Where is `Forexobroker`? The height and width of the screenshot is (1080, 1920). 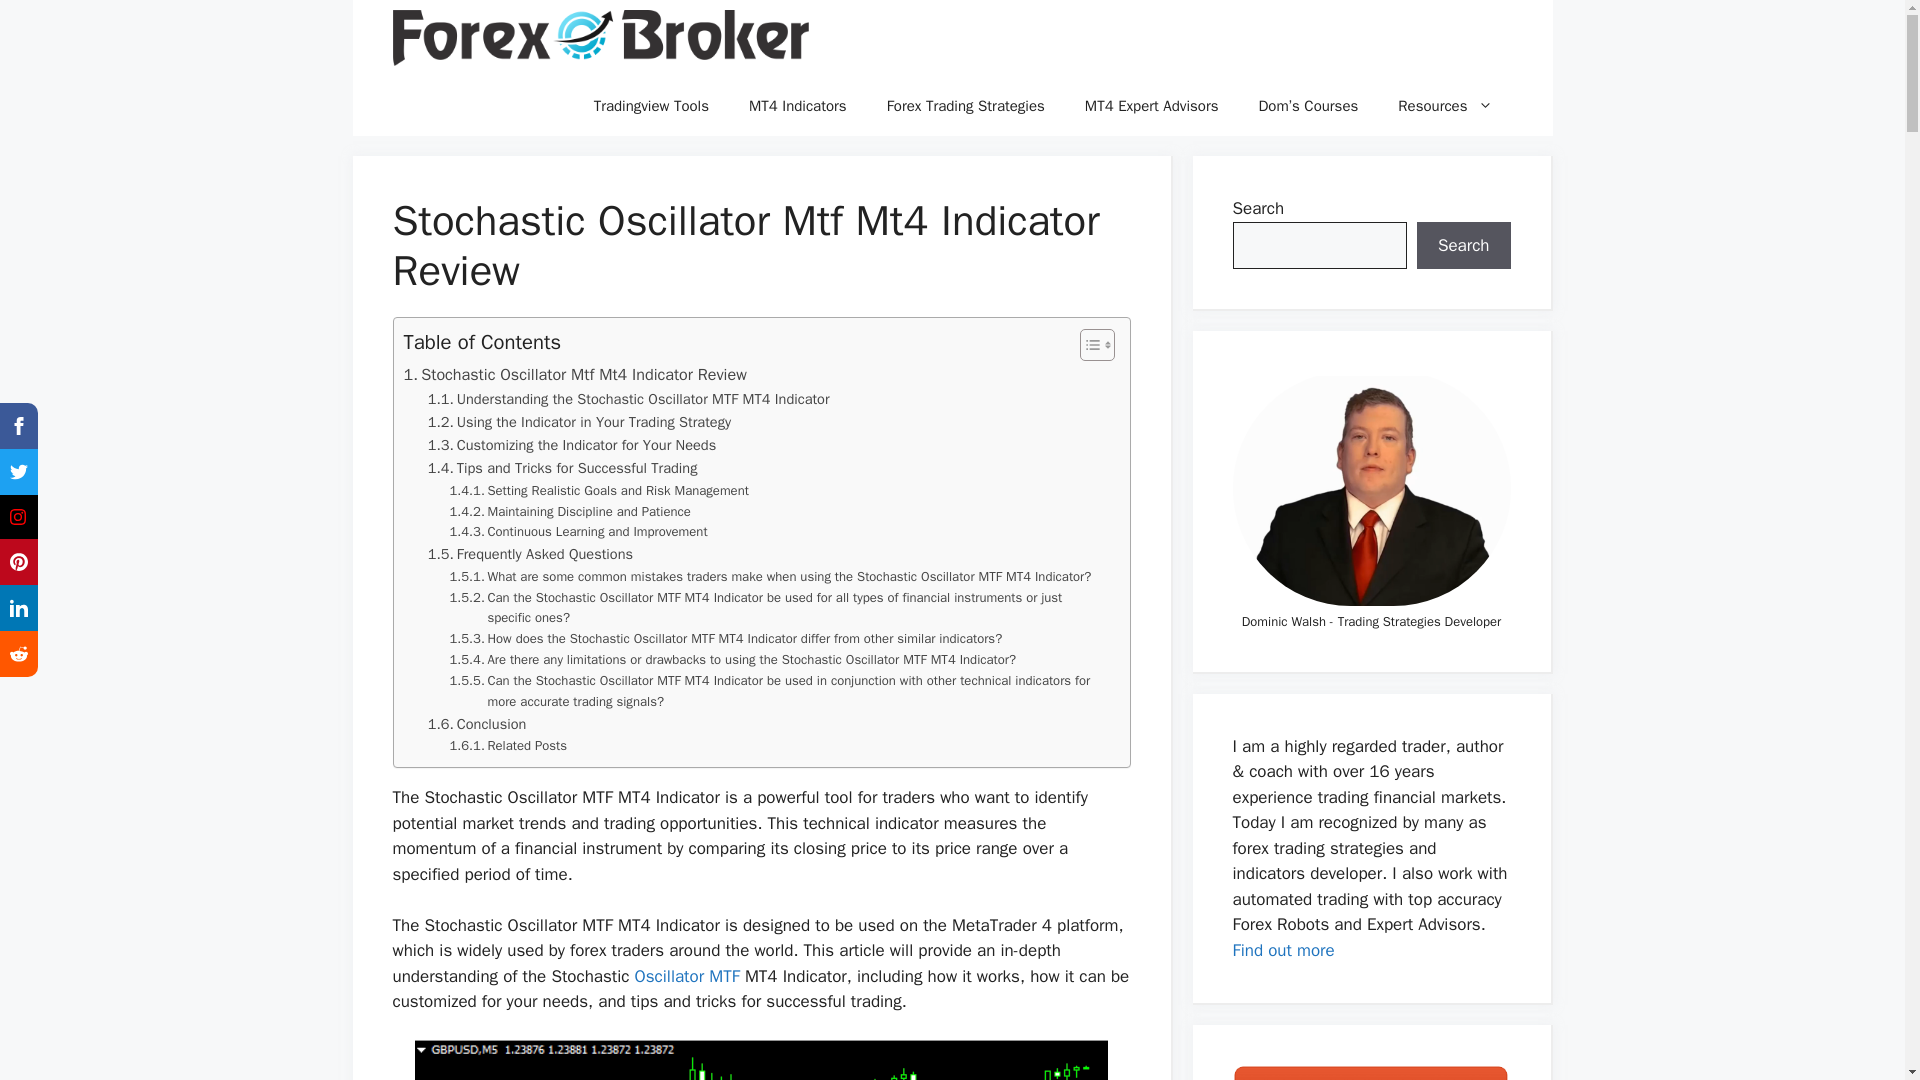 Forexobroker is located at coordinates (600, 38).